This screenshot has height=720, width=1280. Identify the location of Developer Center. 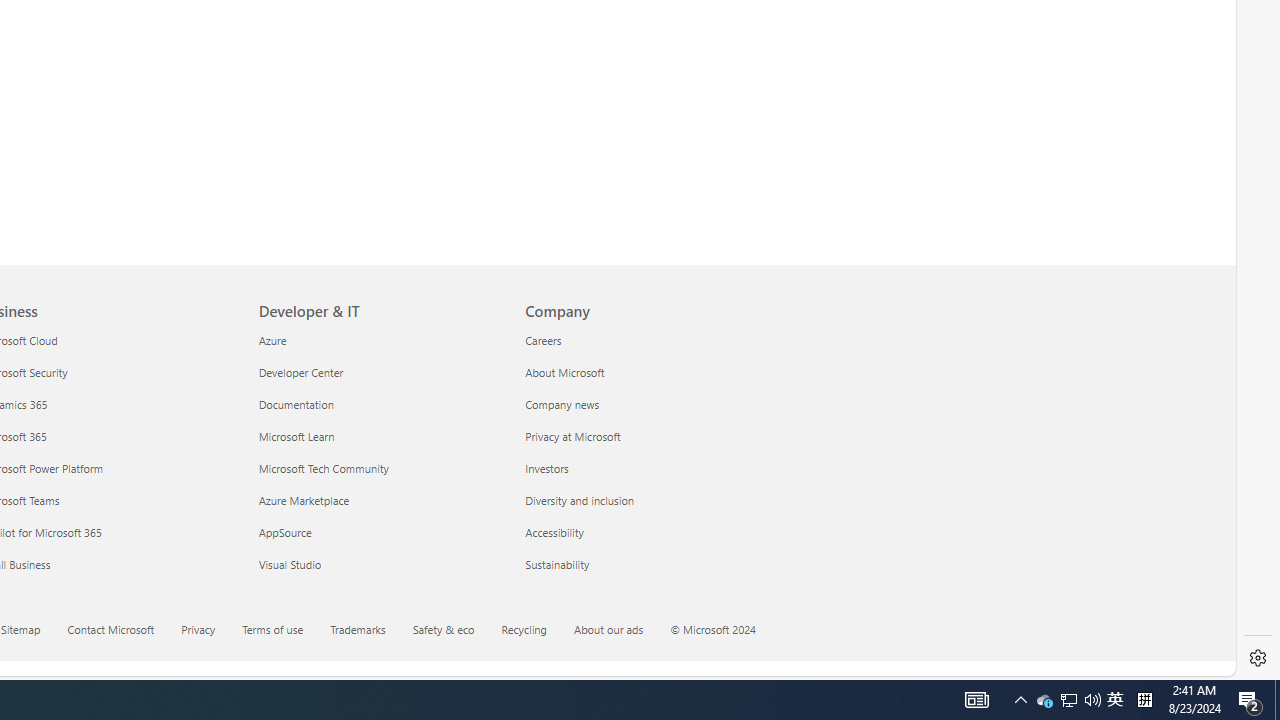
(380, 372).